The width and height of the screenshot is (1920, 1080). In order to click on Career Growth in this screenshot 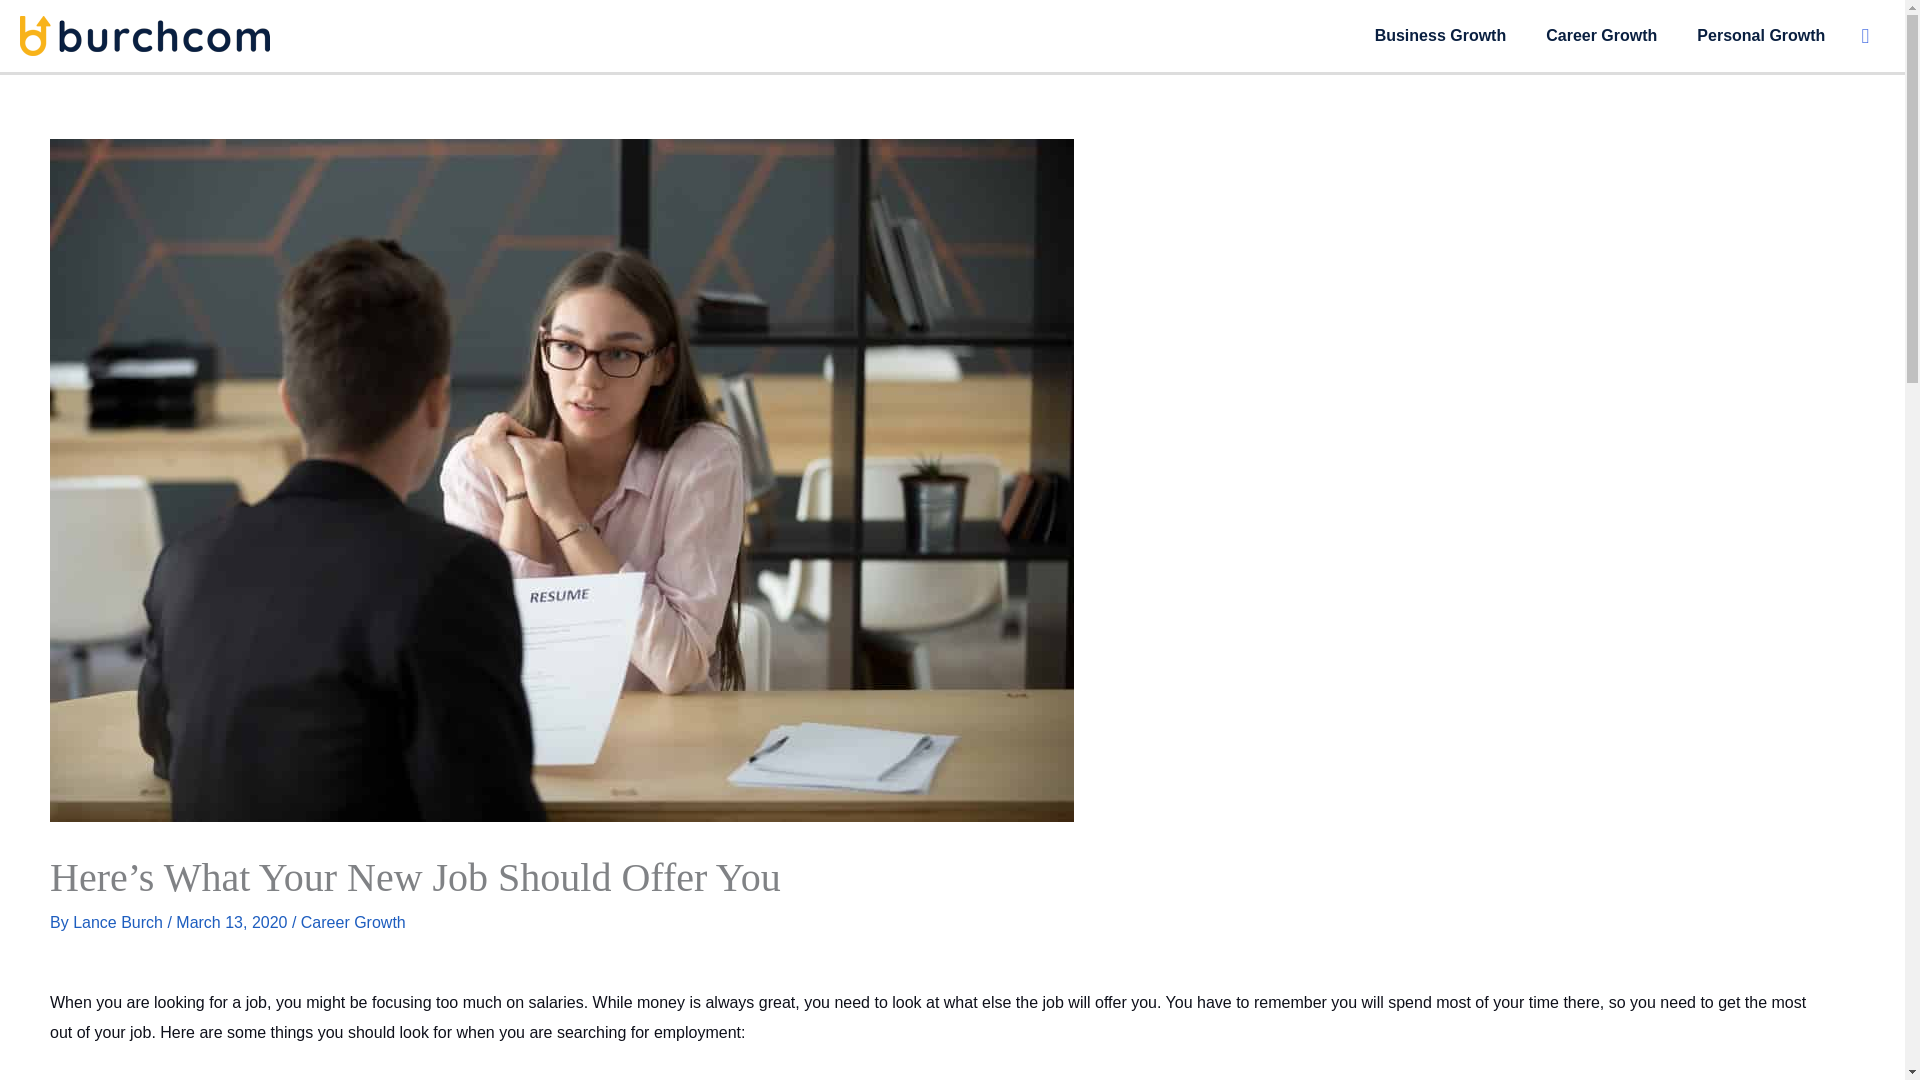, I will do `click(353, 922)`.